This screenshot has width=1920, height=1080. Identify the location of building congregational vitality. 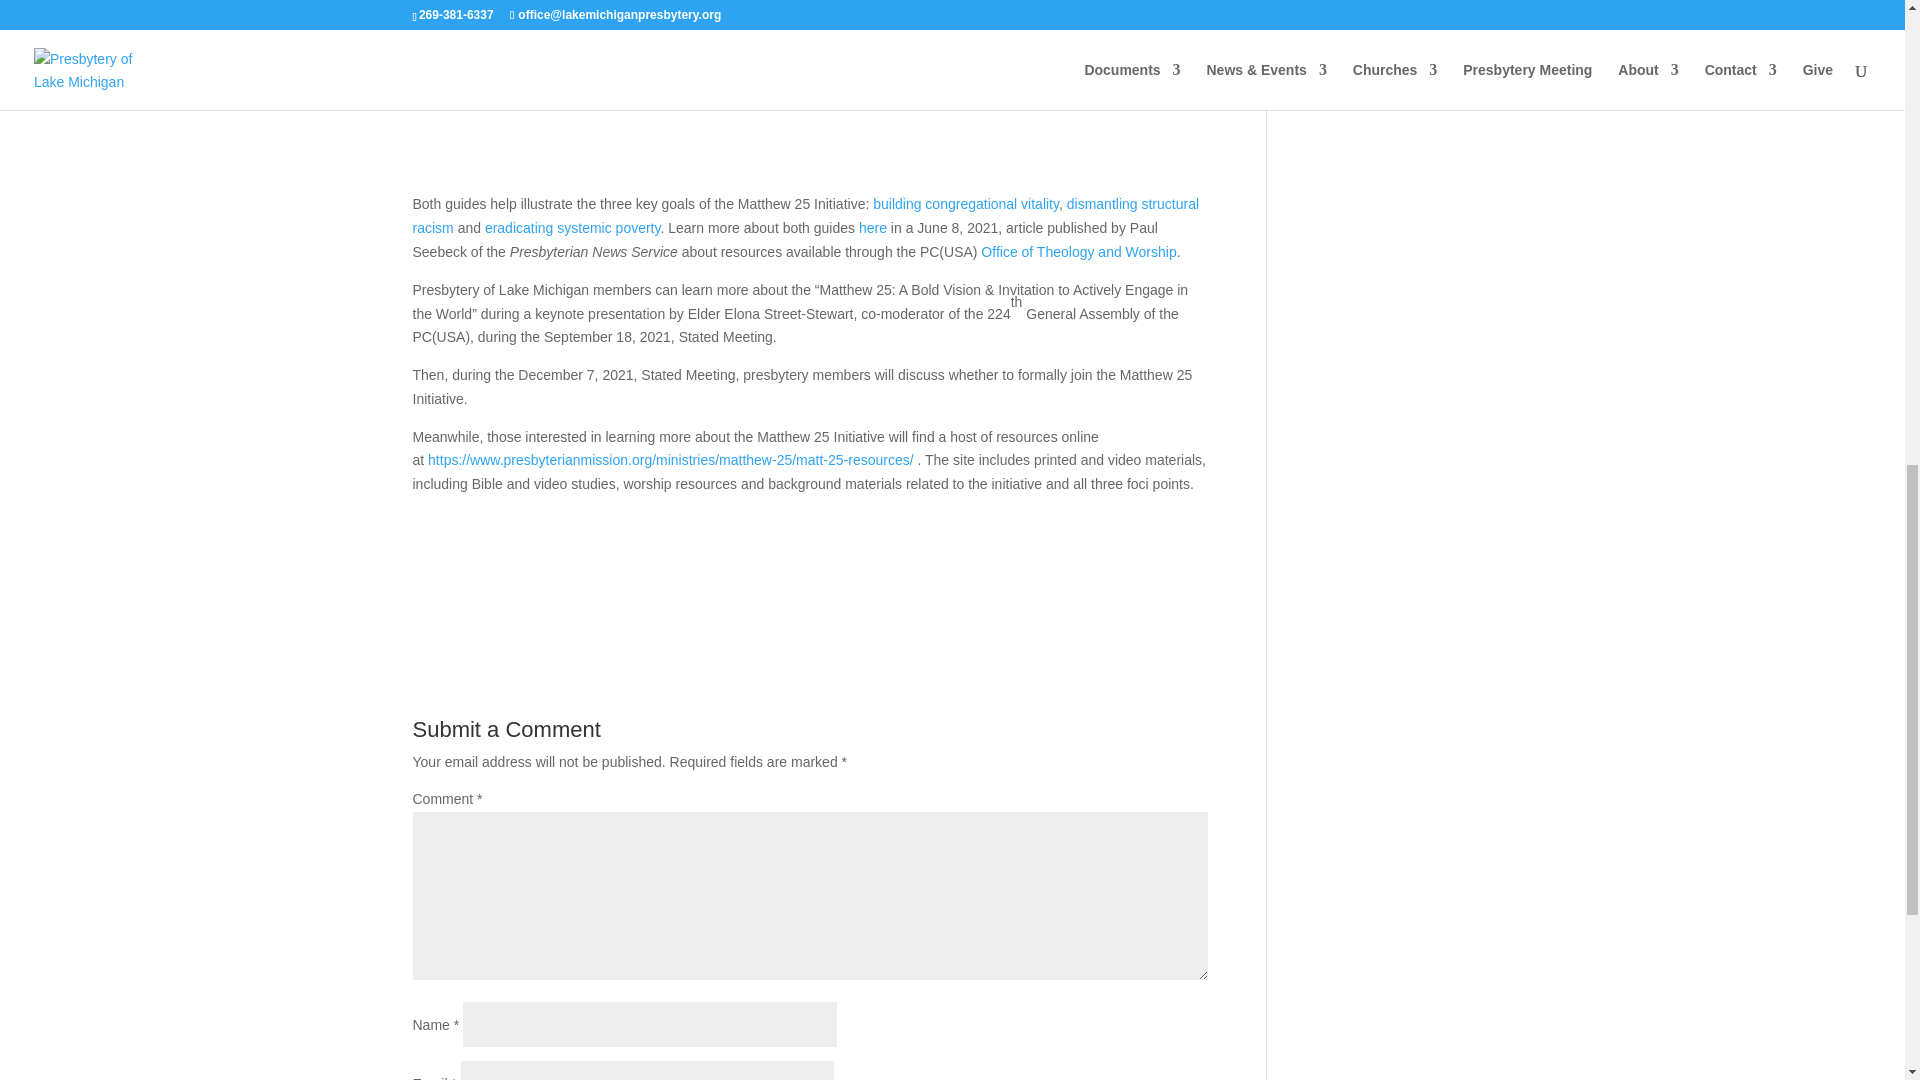
(966, 203).